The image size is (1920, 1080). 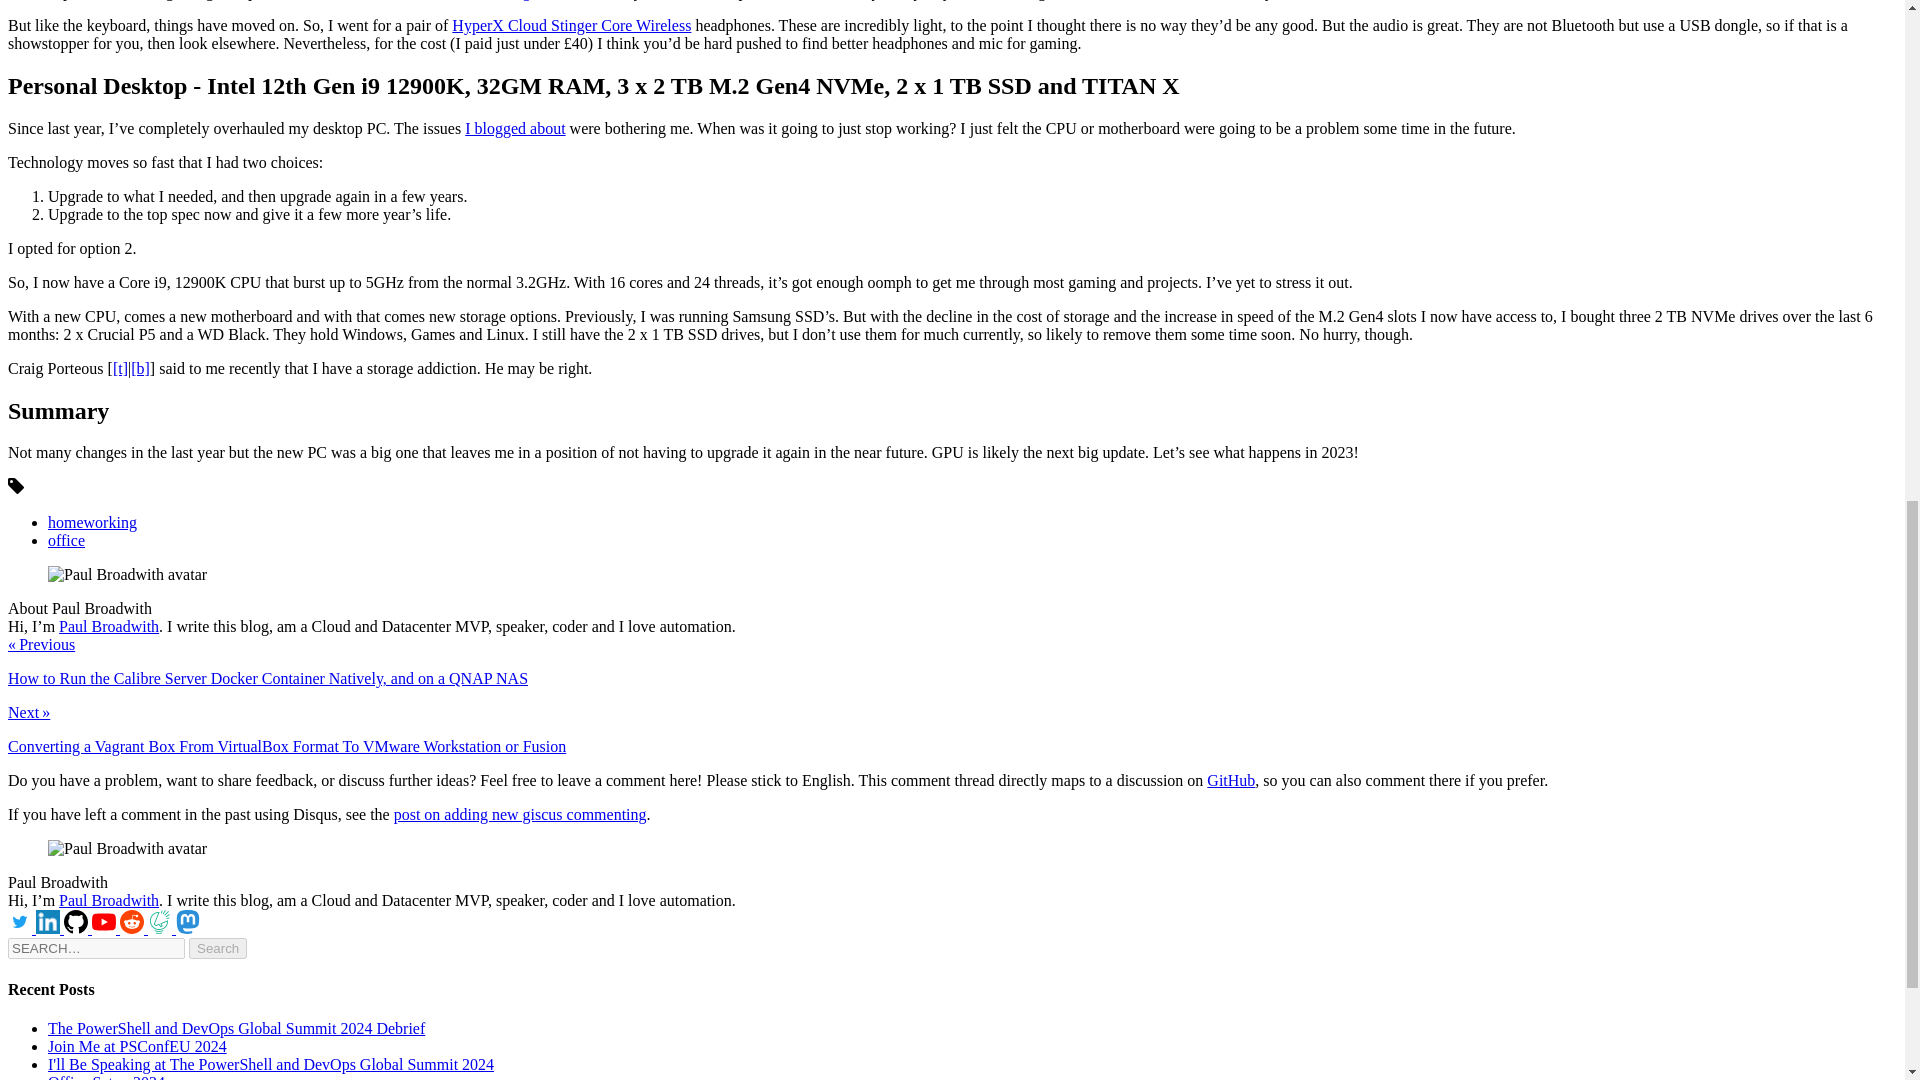 I want to click on Search, so click(x=218, y=948).